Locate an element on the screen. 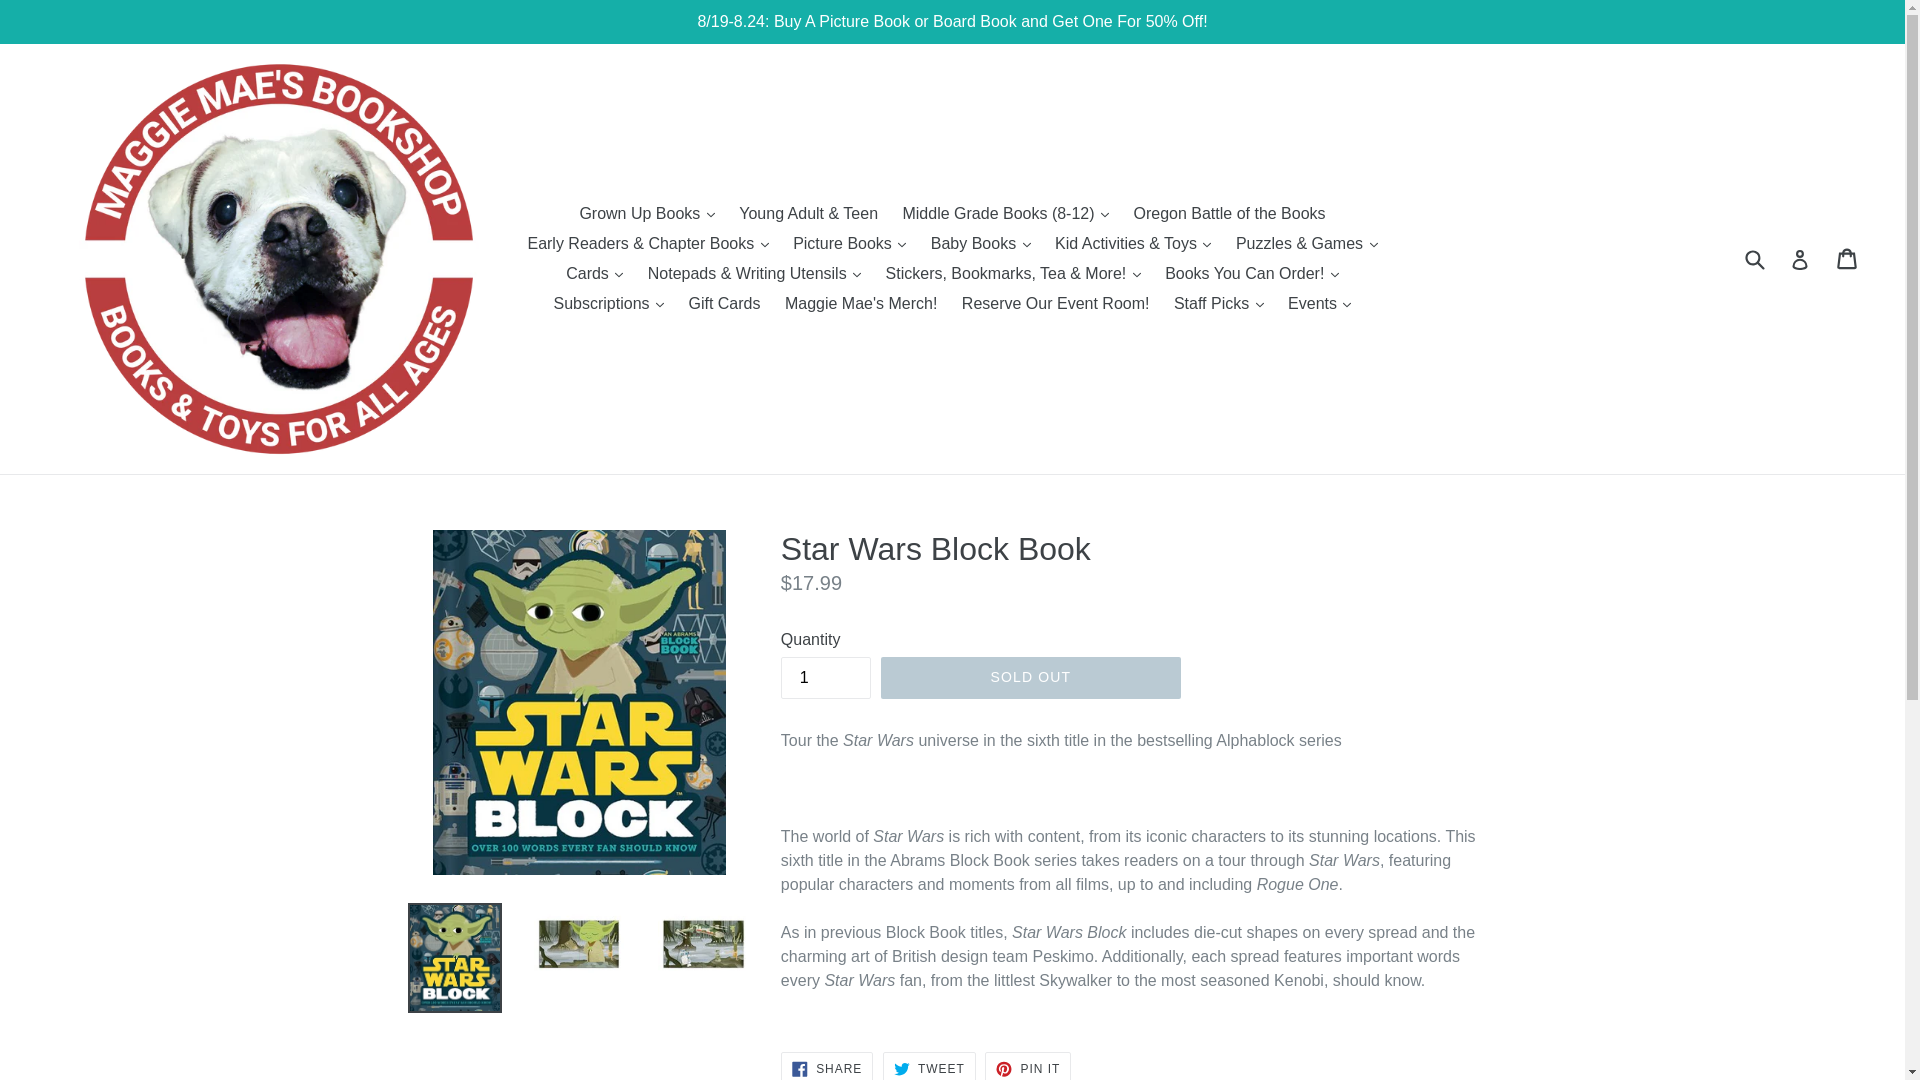 The width and height of the screenshot is (1920, 1080). Tweet on Twitter is located at coordinates (929, 1066).